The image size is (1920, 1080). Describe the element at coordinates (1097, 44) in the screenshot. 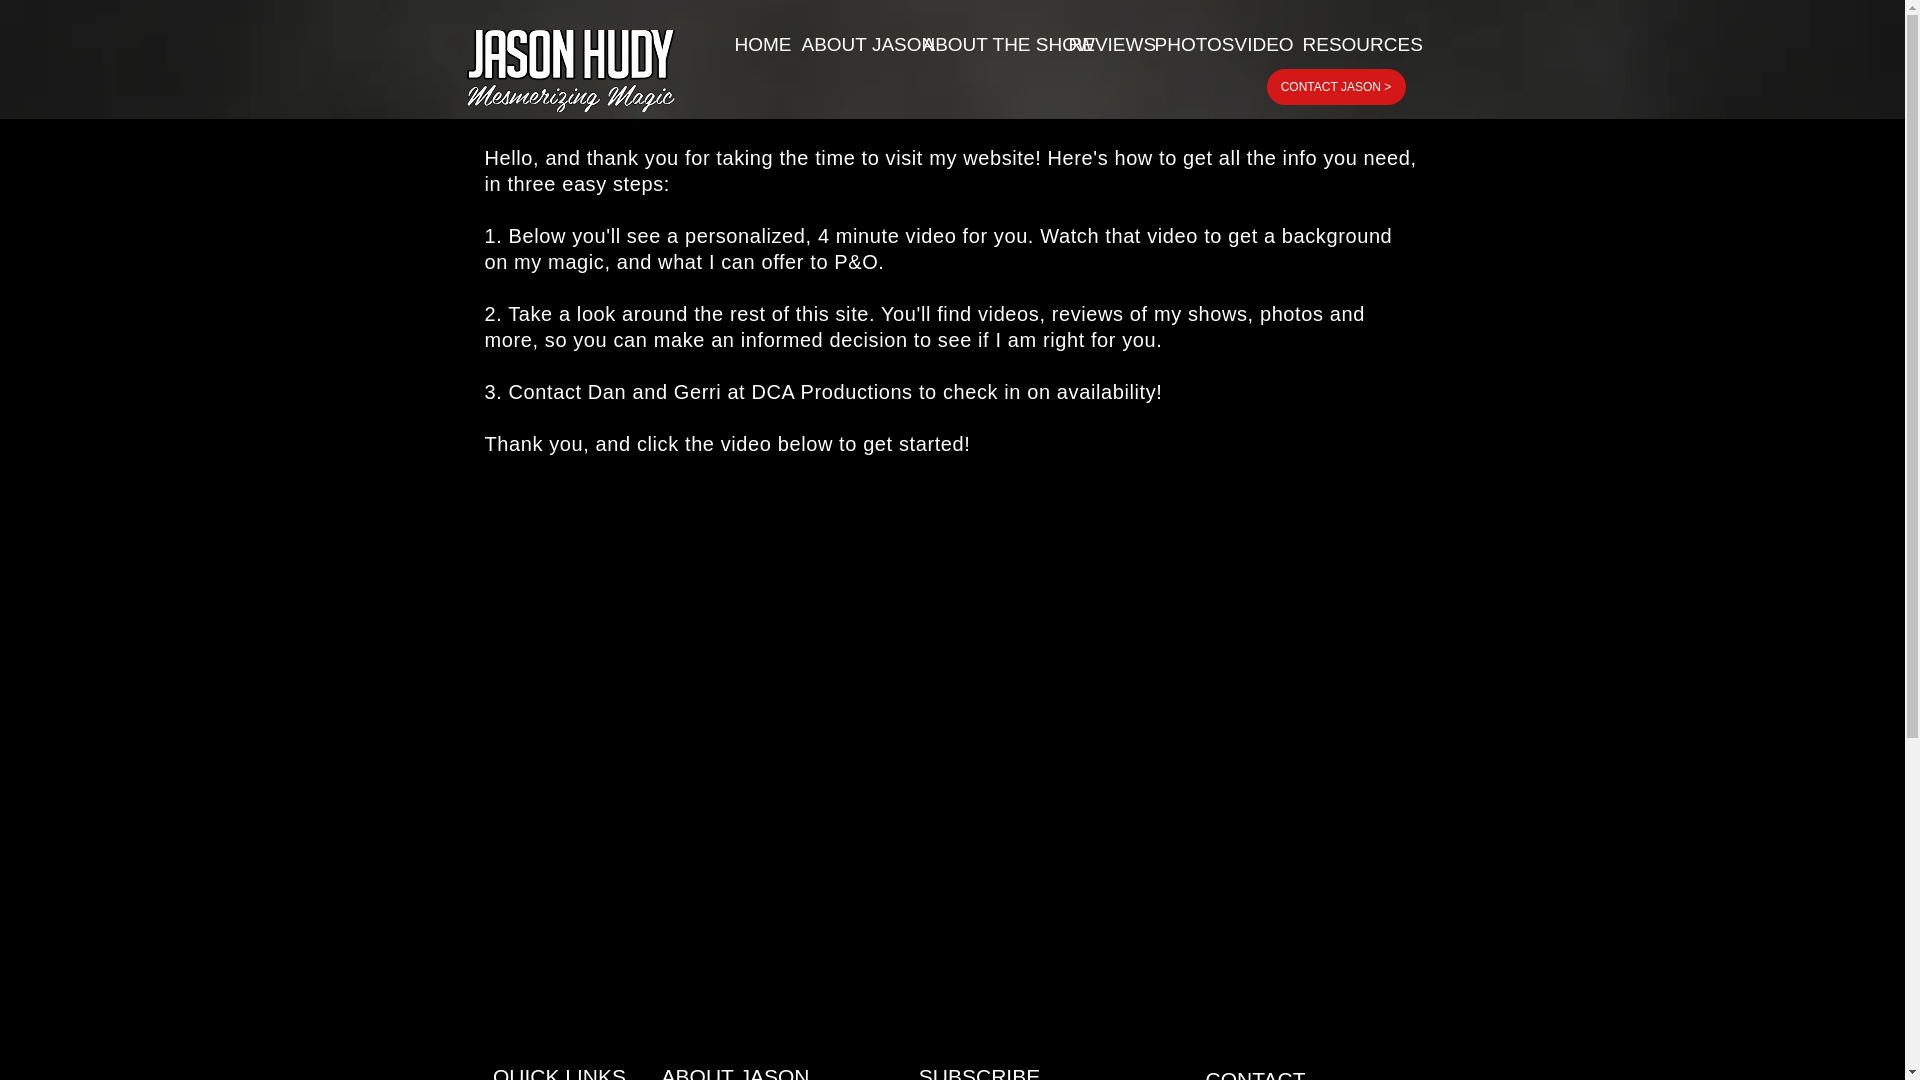

I see `REVIEWS` at that location.